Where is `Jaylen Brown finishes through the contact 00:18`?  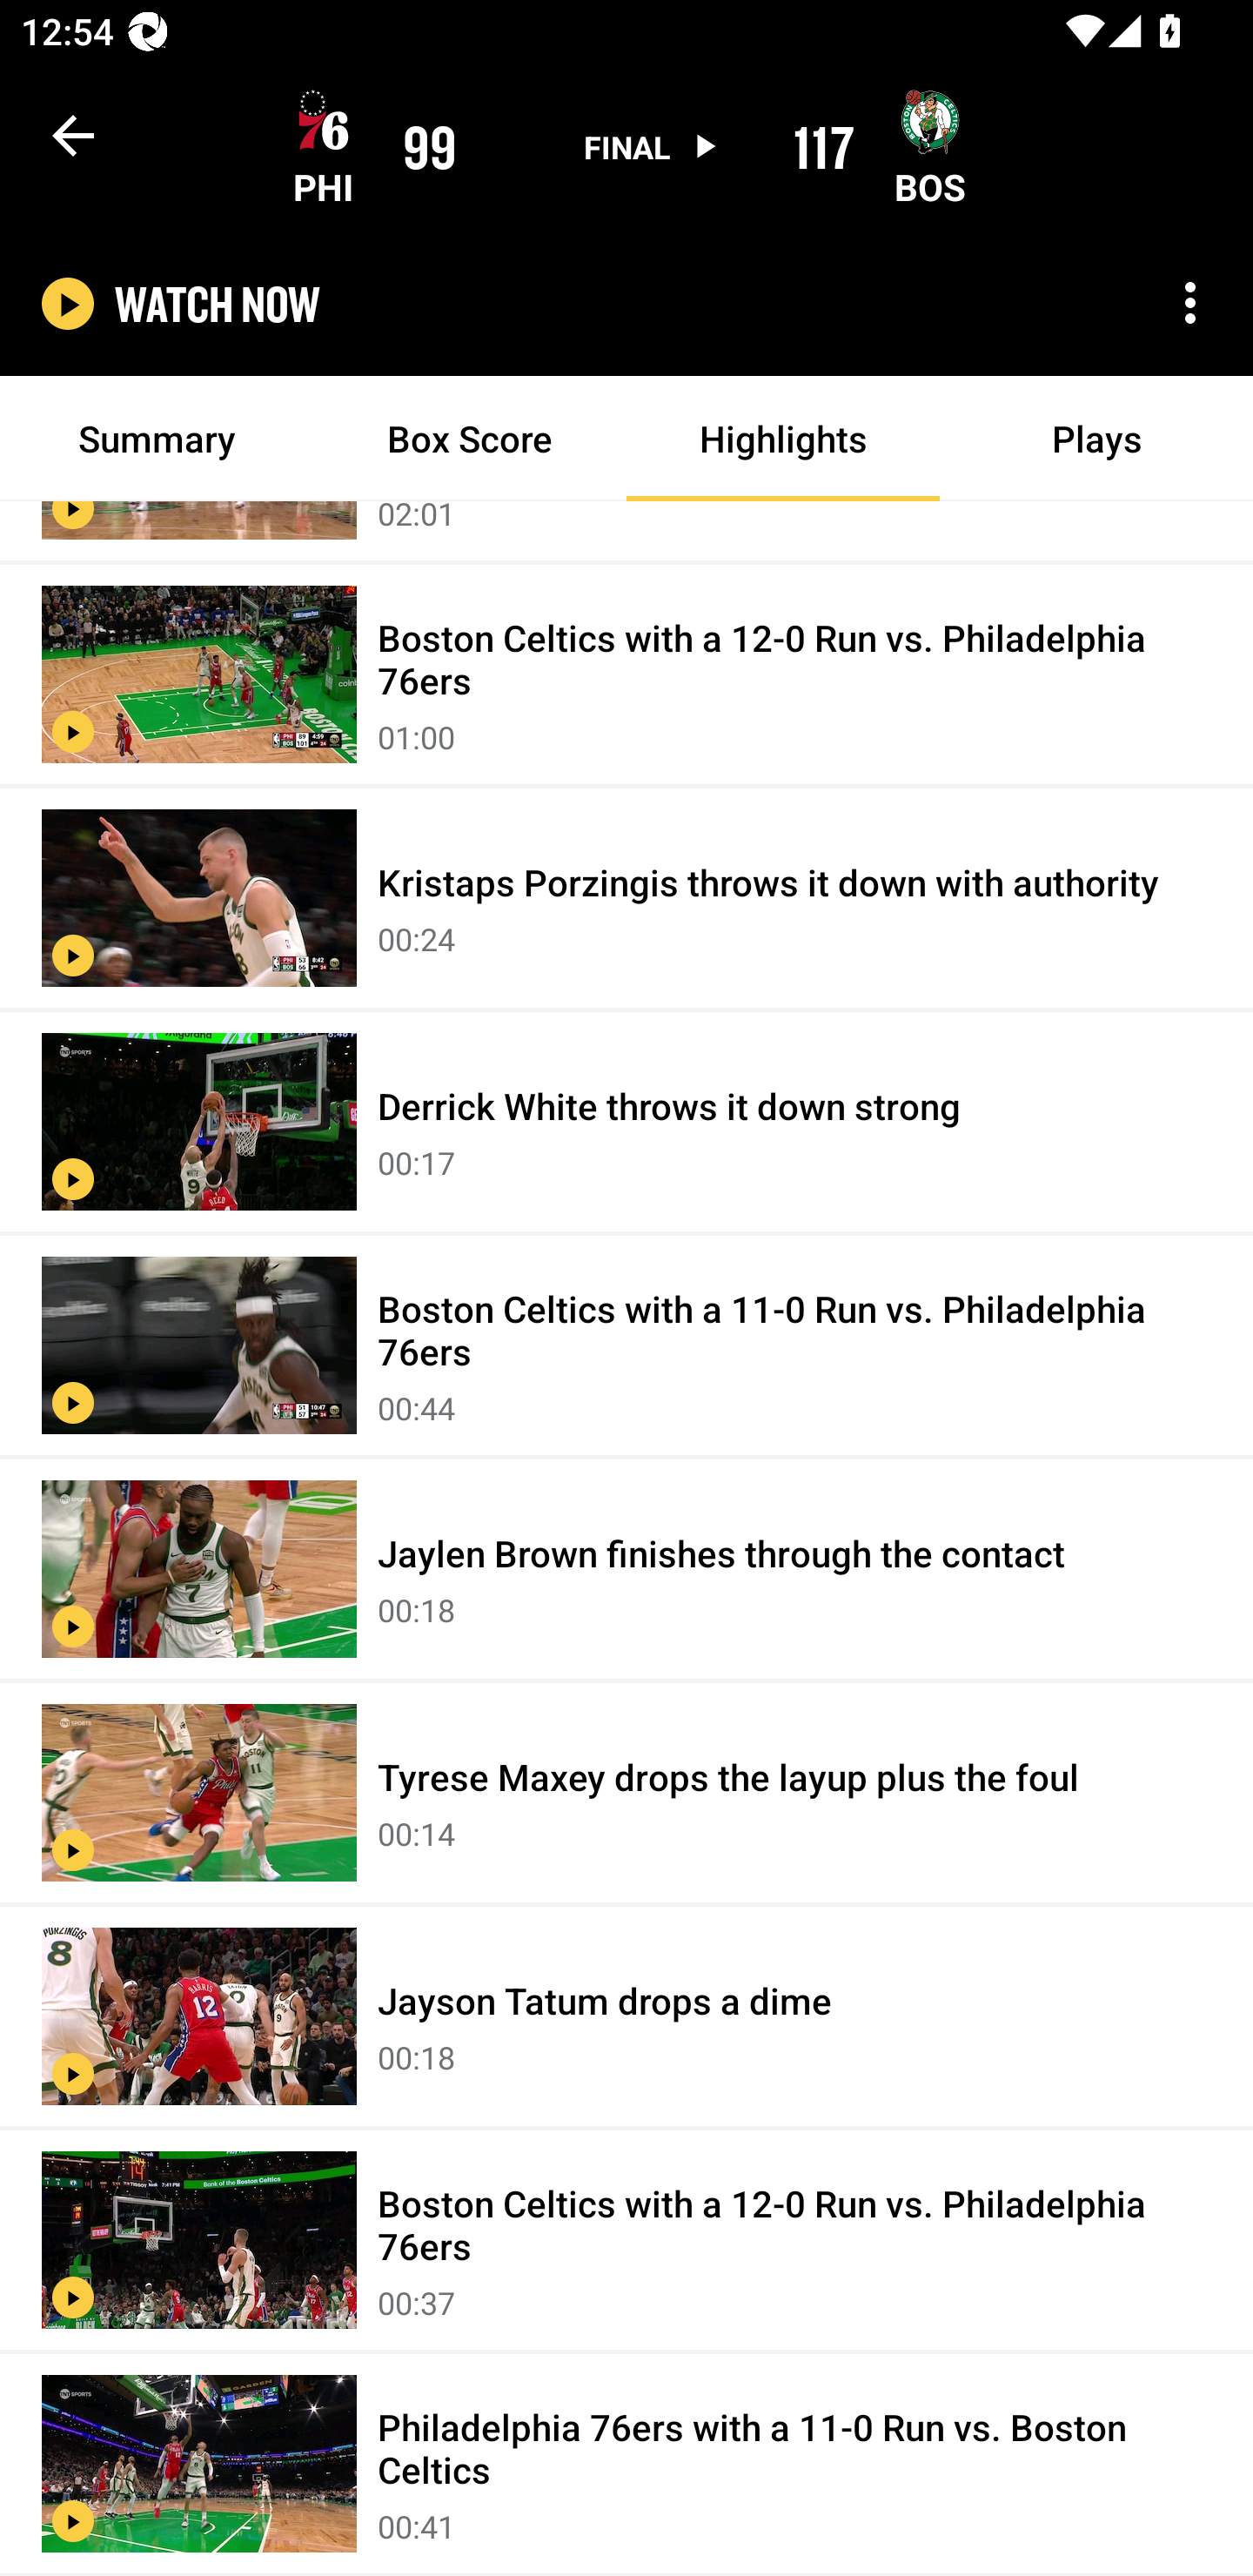 Jaylen Brown finishes through the contact 00:18 is located at coordinates (626, 1571).